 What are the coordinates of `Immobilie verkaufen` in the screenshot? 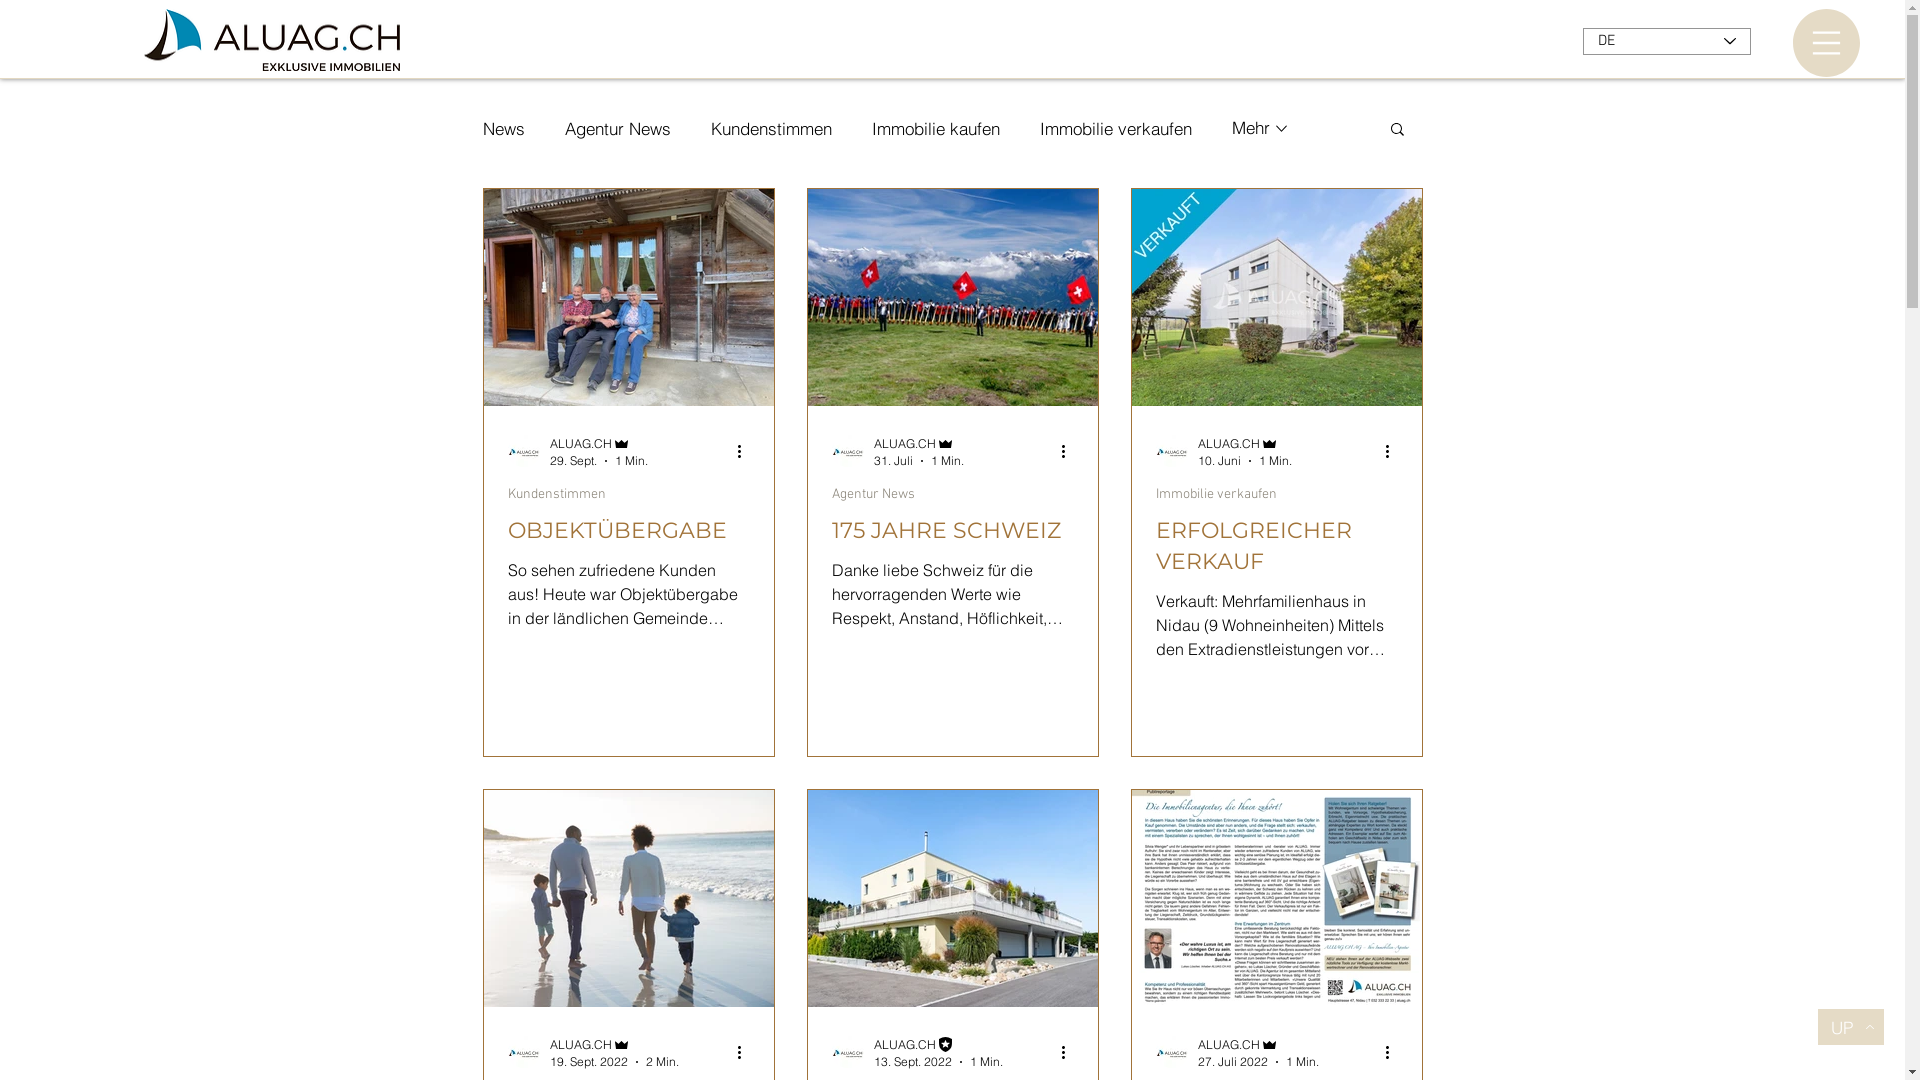 It's located at (1216, 494).